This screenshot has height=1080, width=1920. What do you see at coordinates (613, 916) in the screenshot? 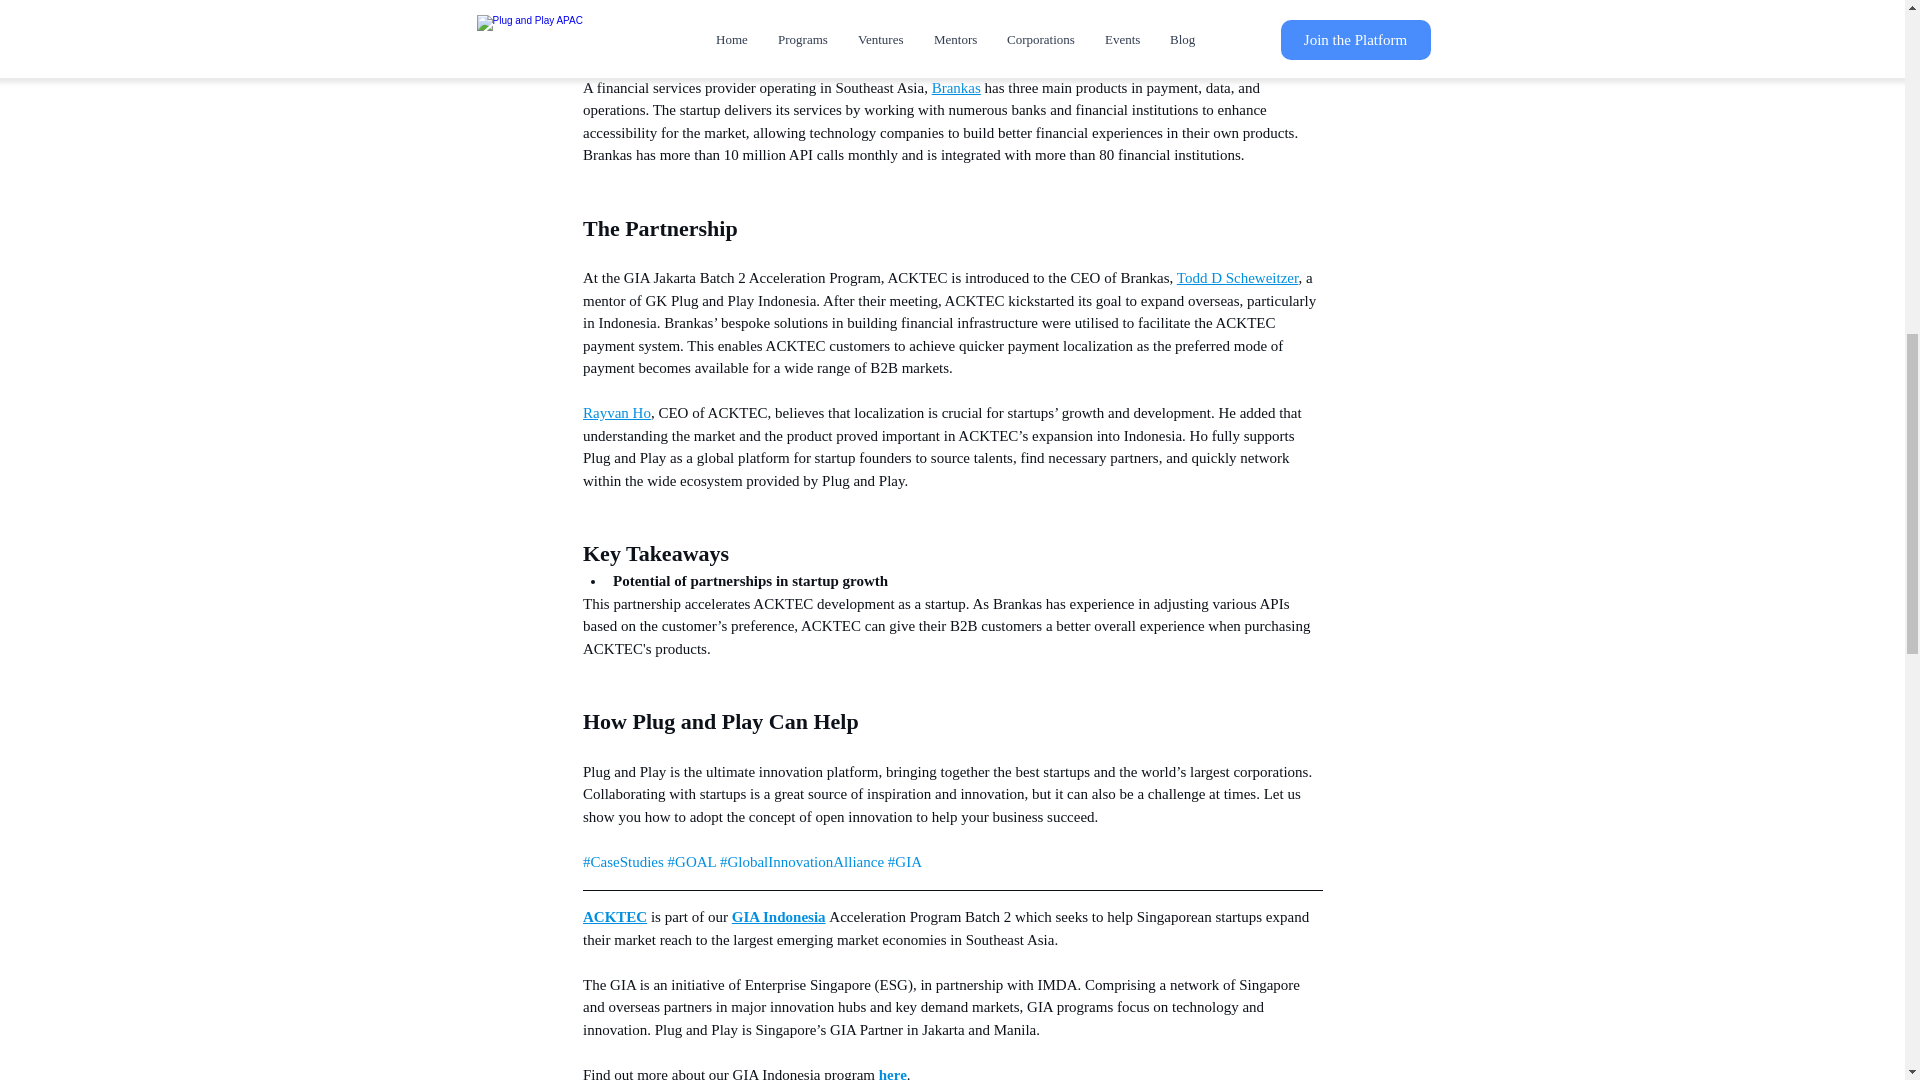
I see `ACKTEC` at bounding box center [613, 916].